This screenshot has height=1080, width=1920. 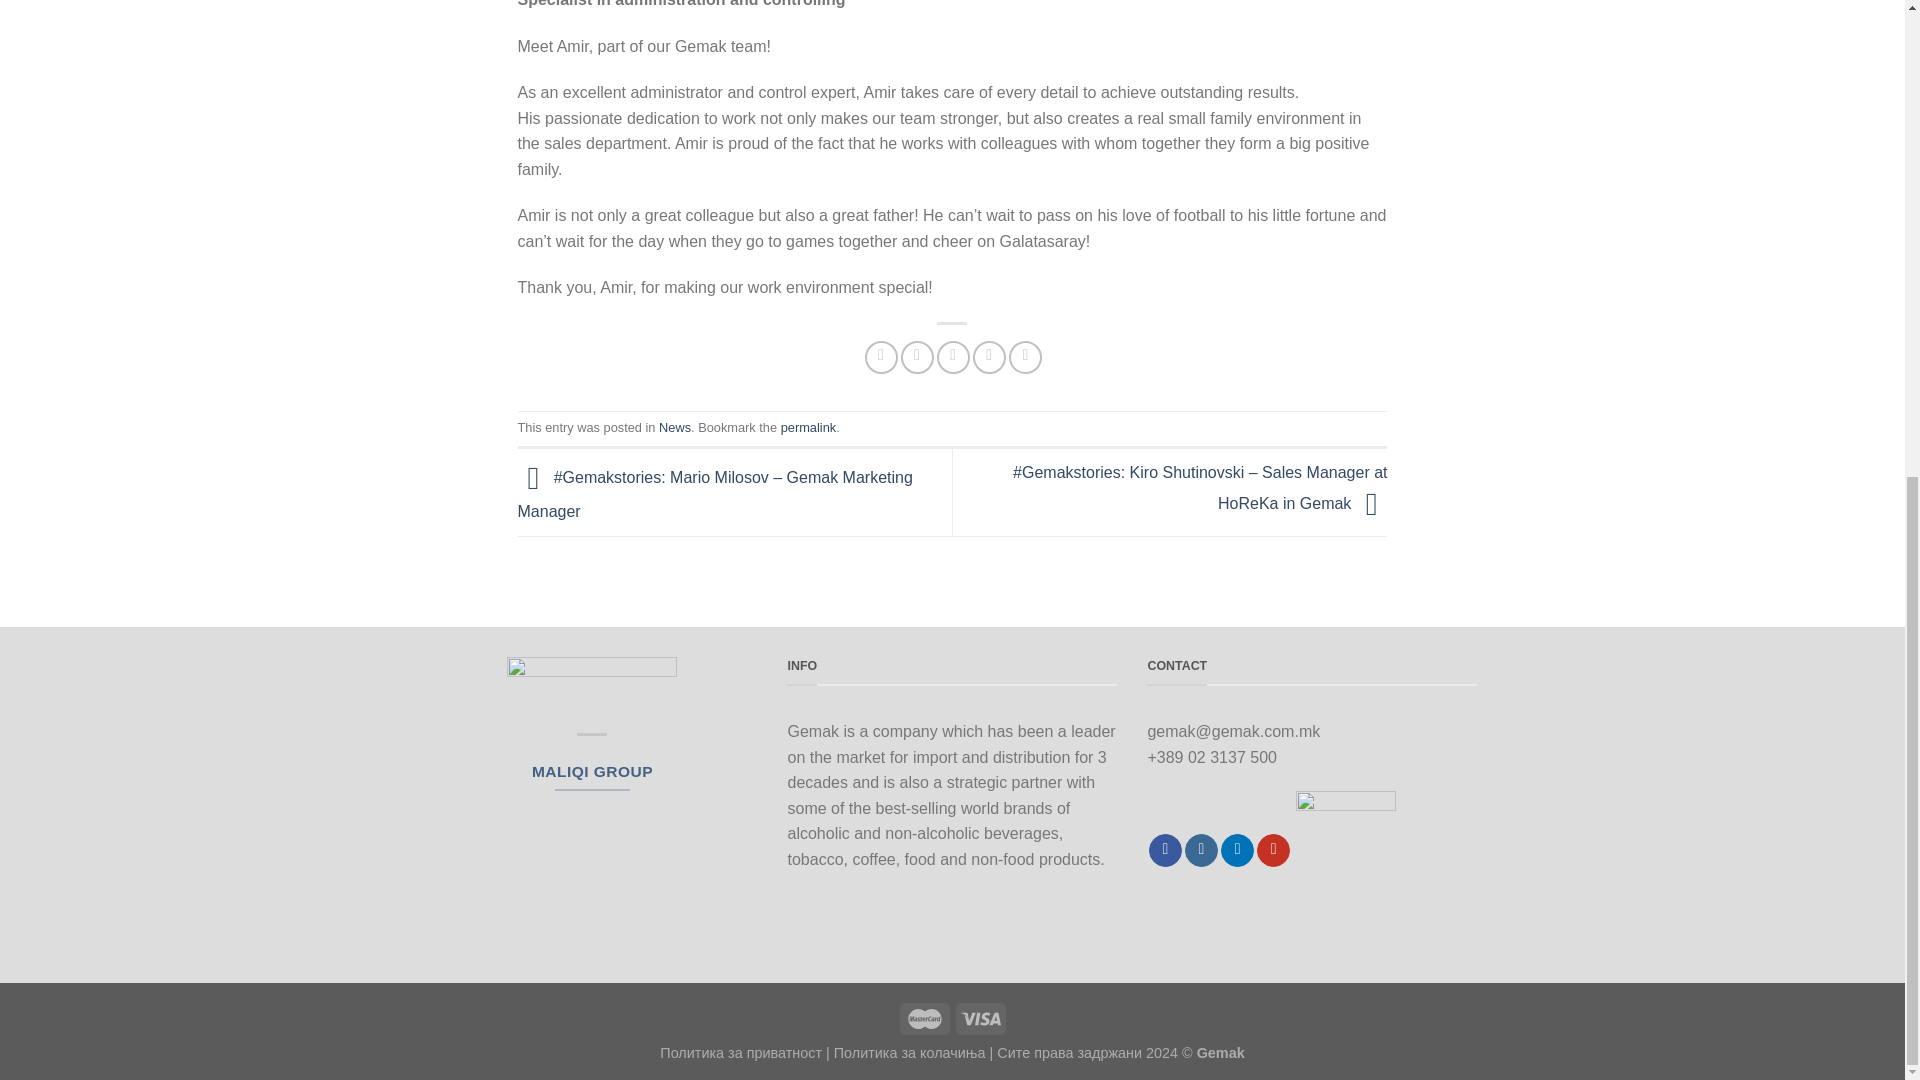 I want to click on Email to a Friend, so click(x=952, y=357).